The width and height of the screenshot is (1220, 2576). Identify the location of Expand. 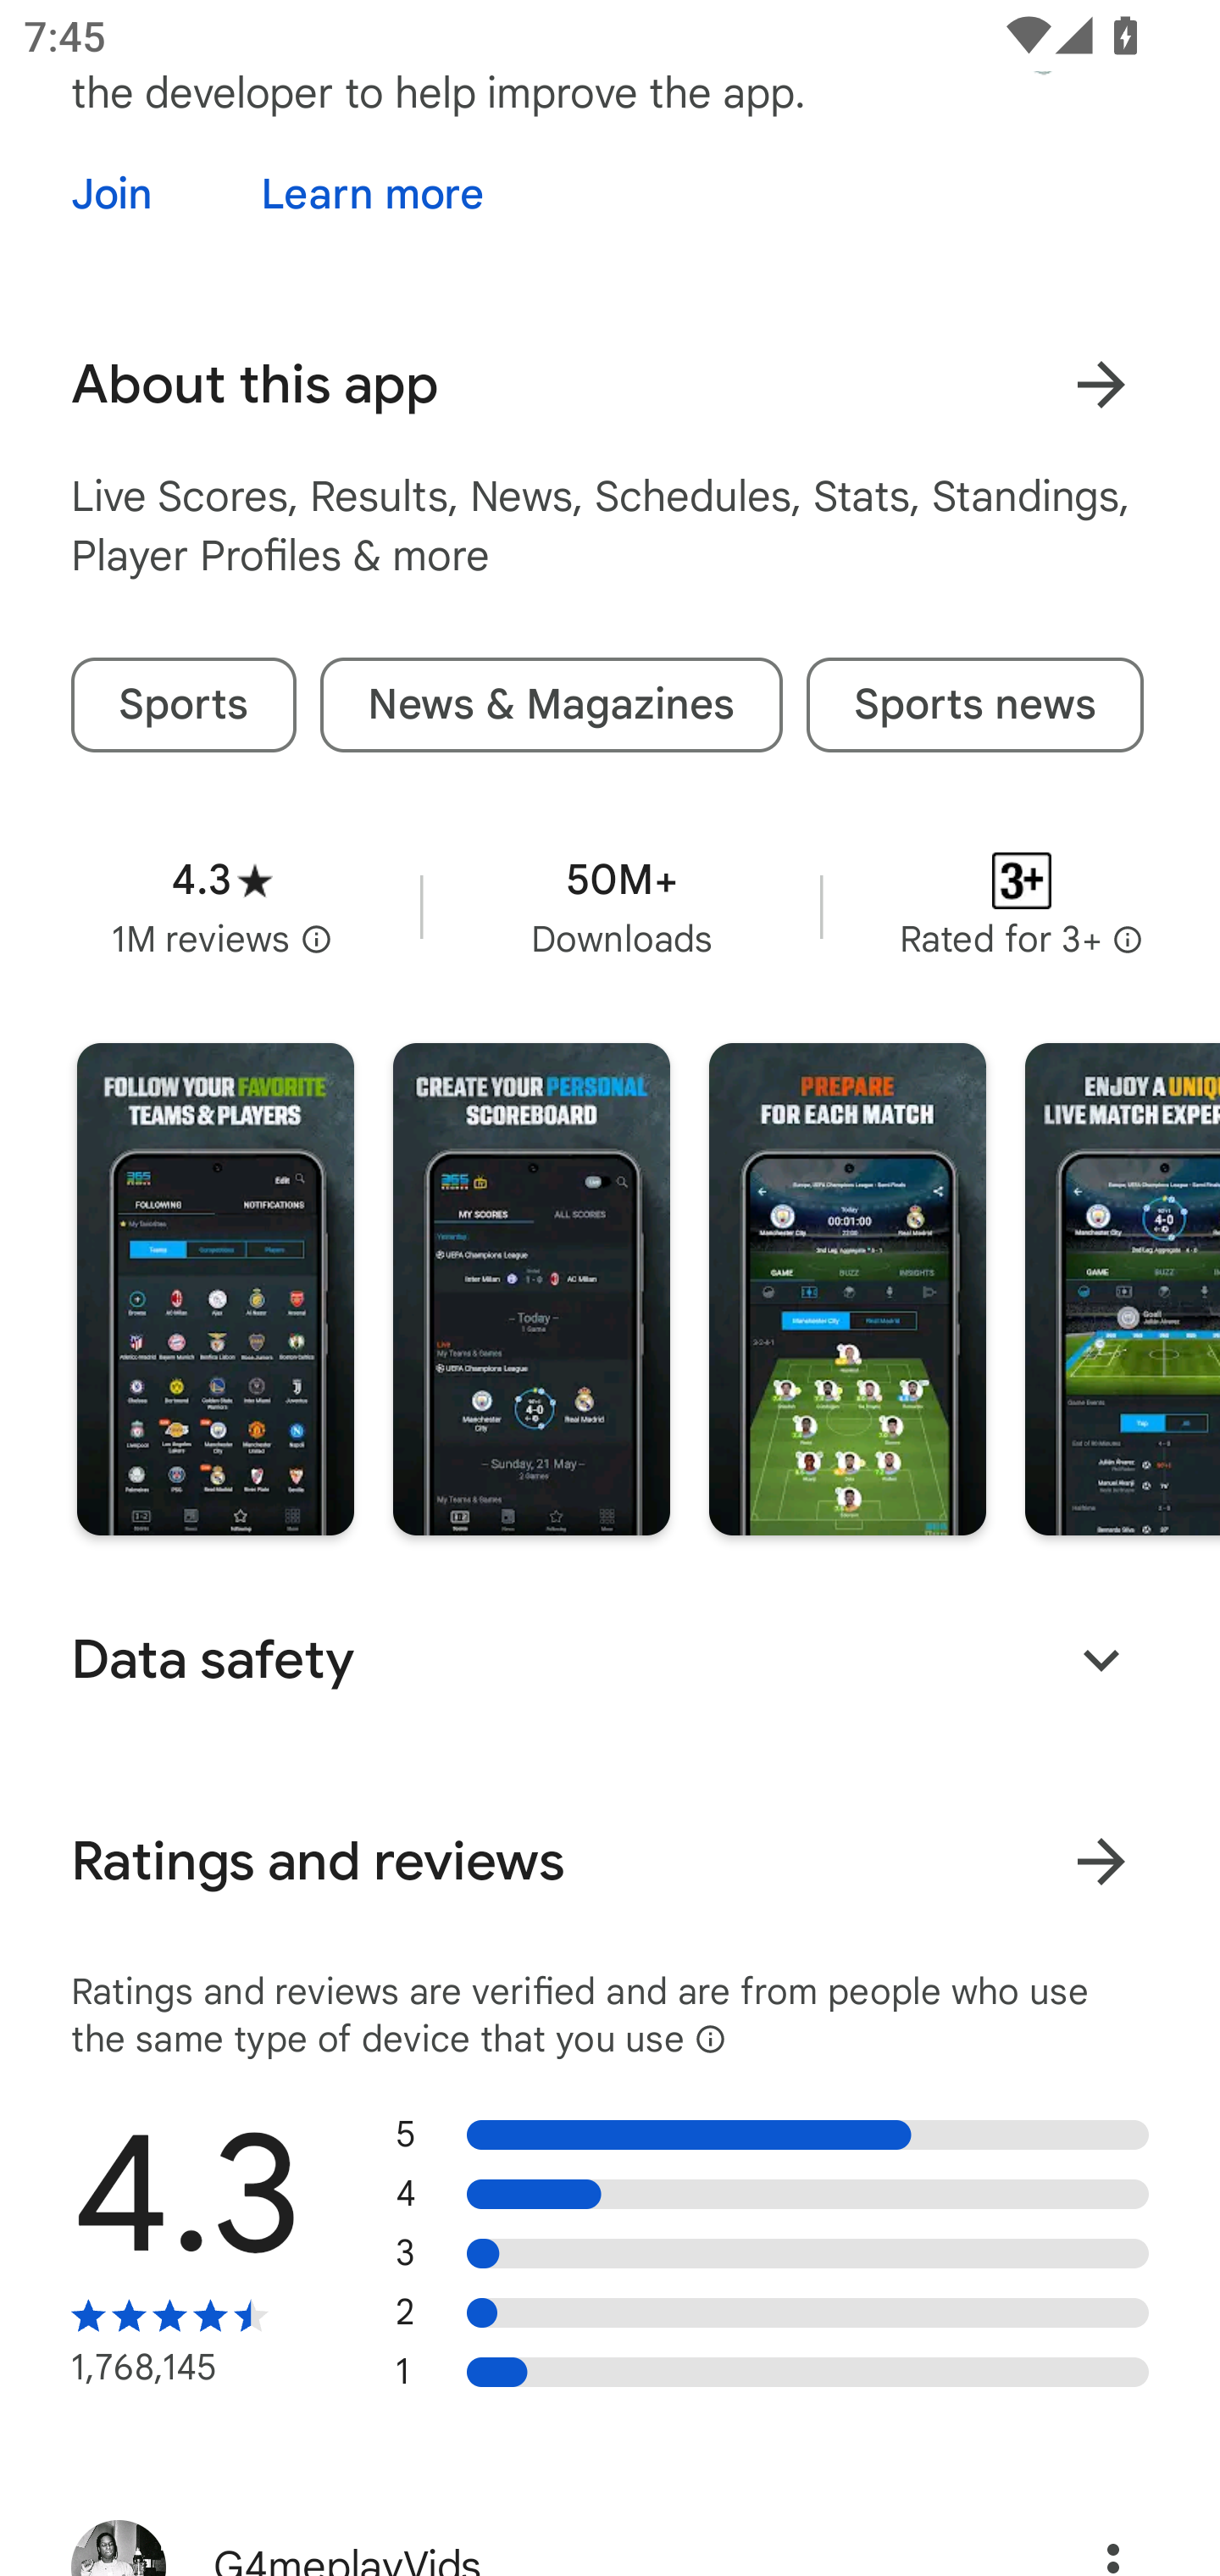
(1101, 1659).